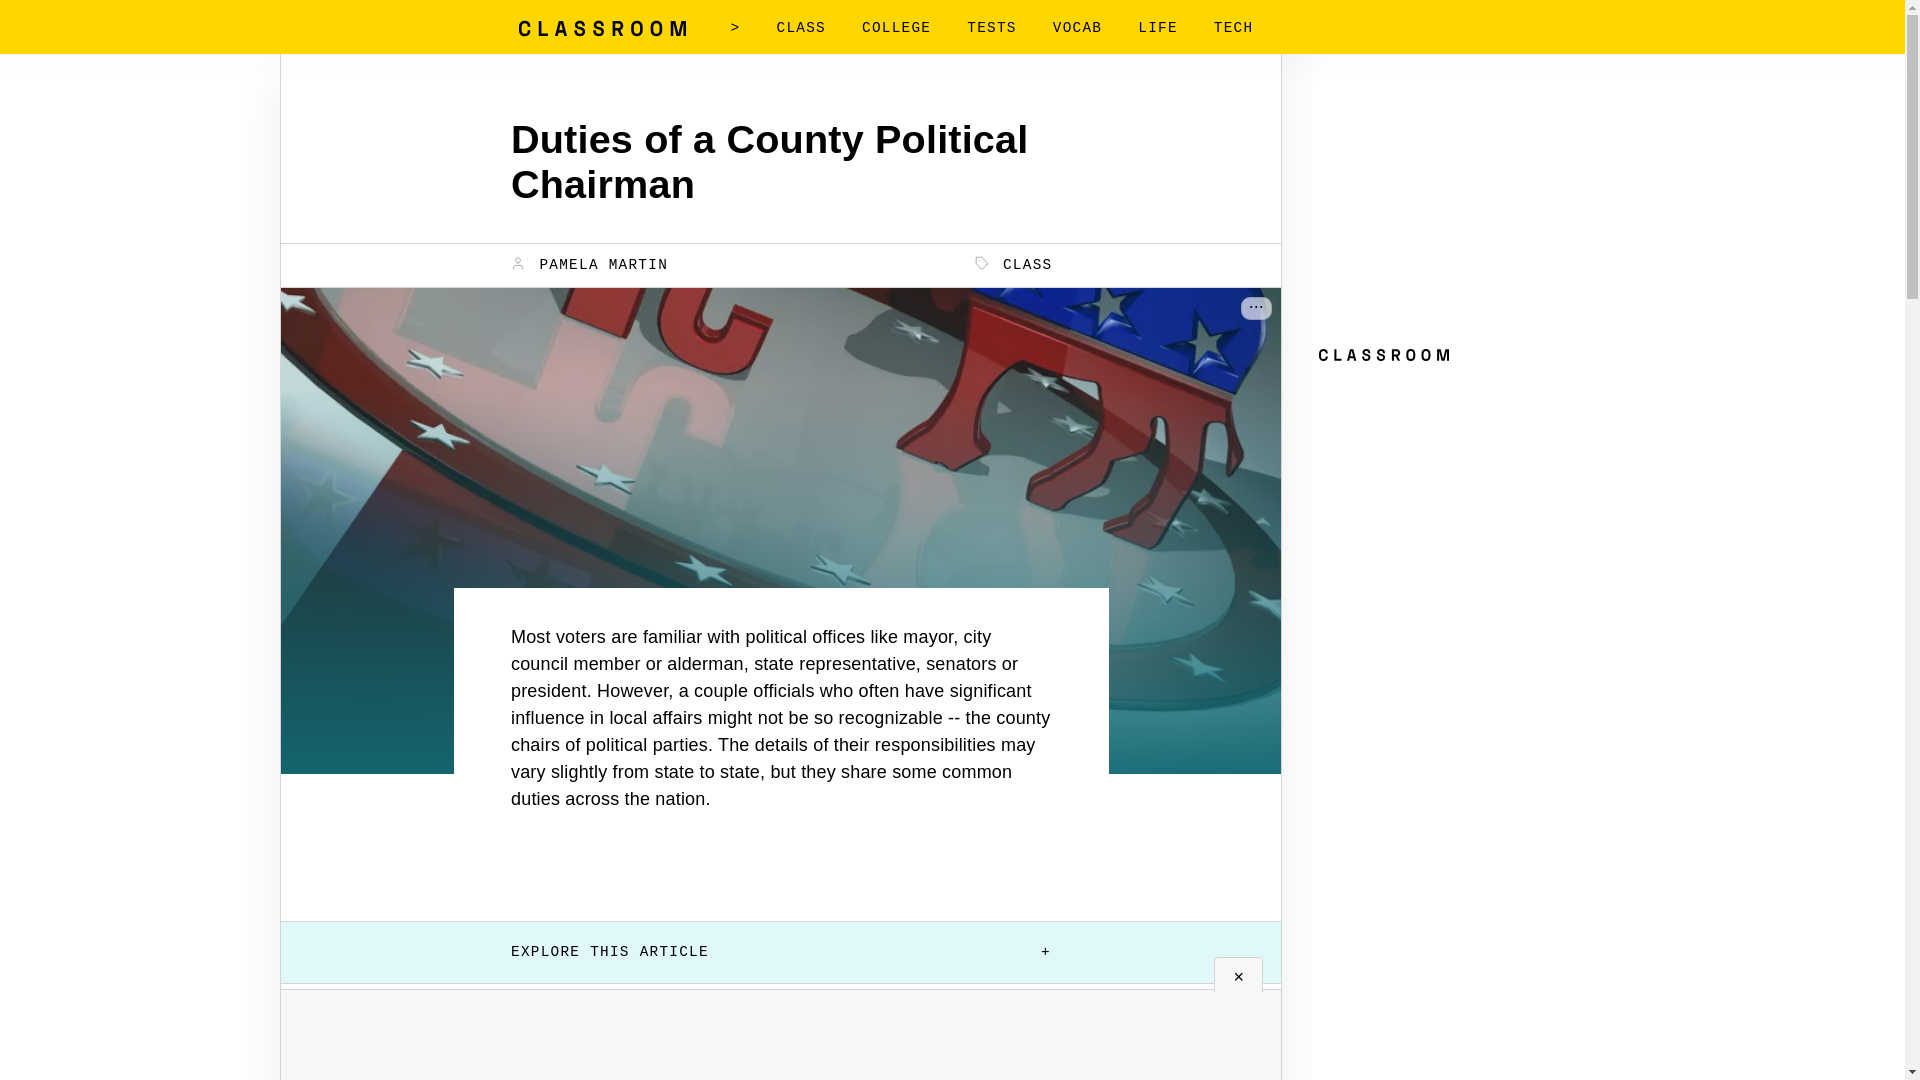  I want to click on TESTS, so click(991, 28).